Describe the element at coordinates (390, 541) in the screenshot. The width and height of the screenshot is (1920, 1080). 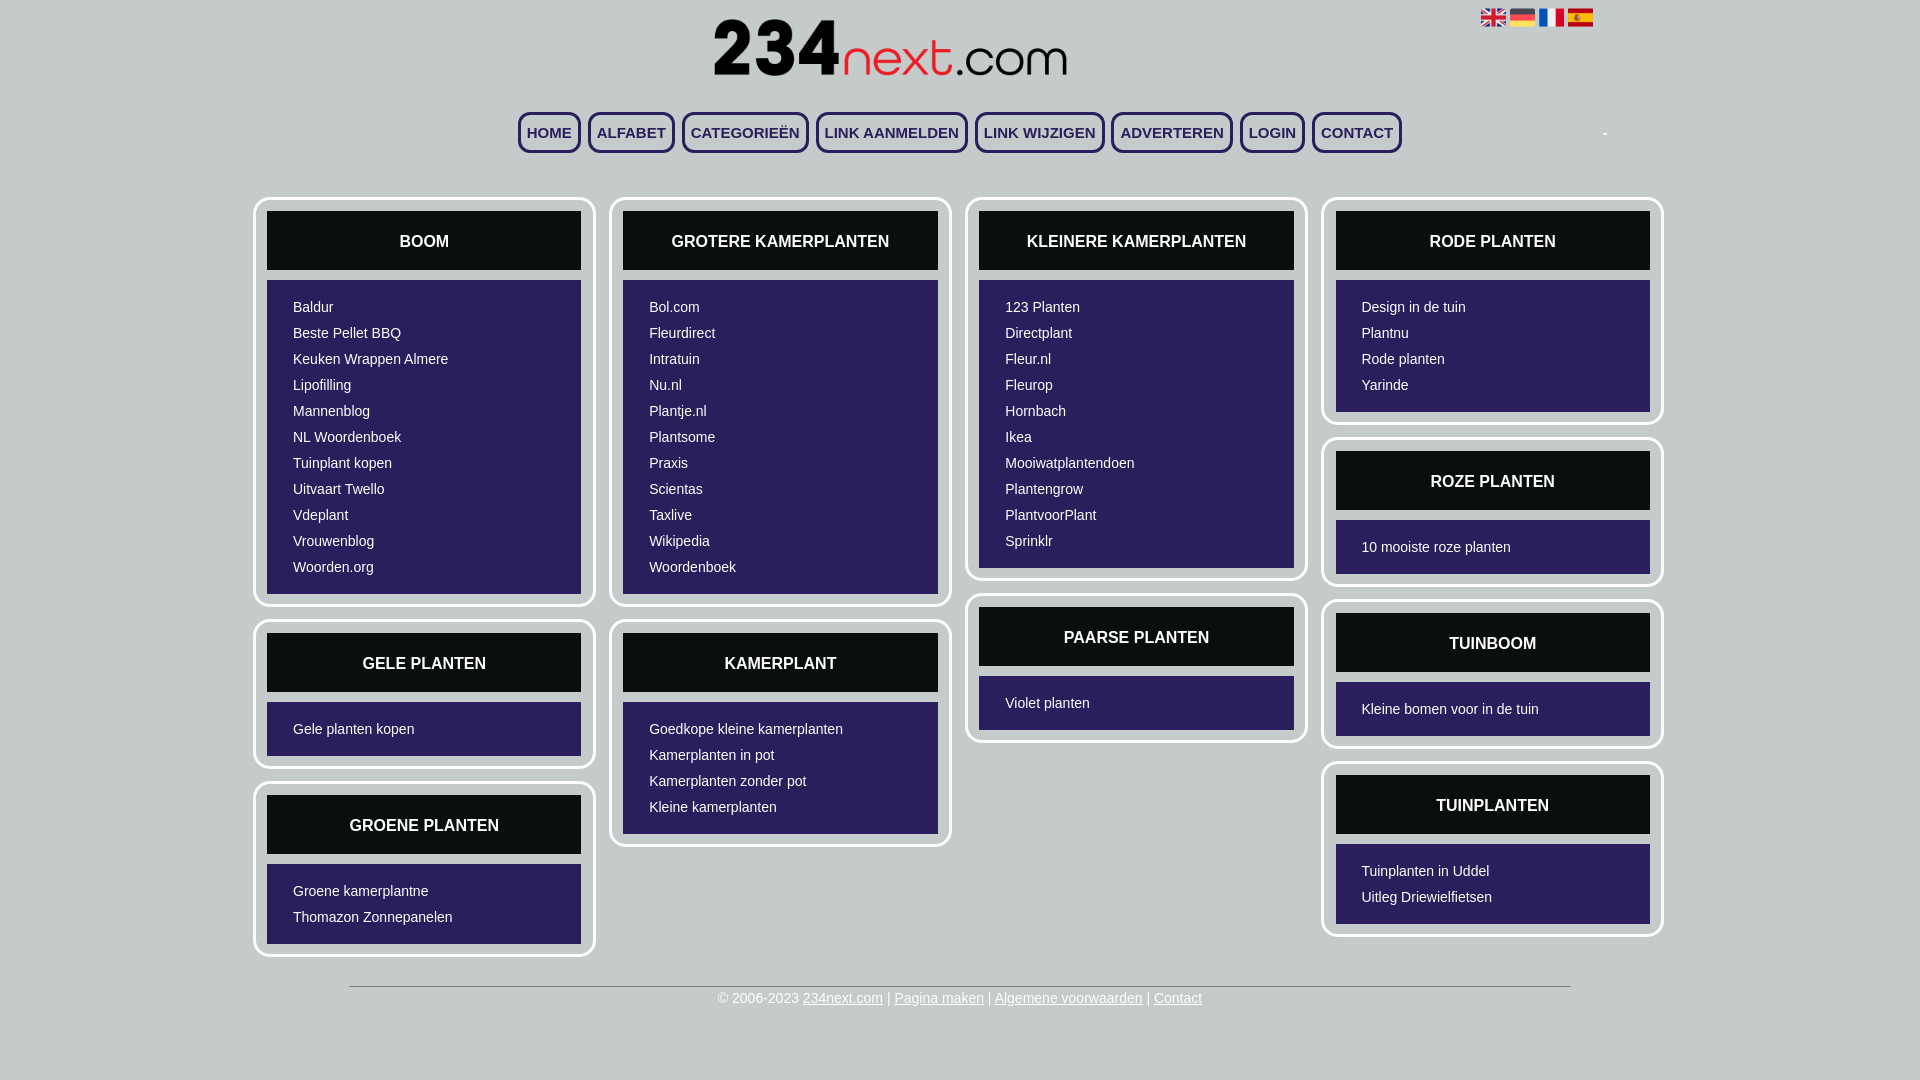
I see `Vrouwenblog` at that location.